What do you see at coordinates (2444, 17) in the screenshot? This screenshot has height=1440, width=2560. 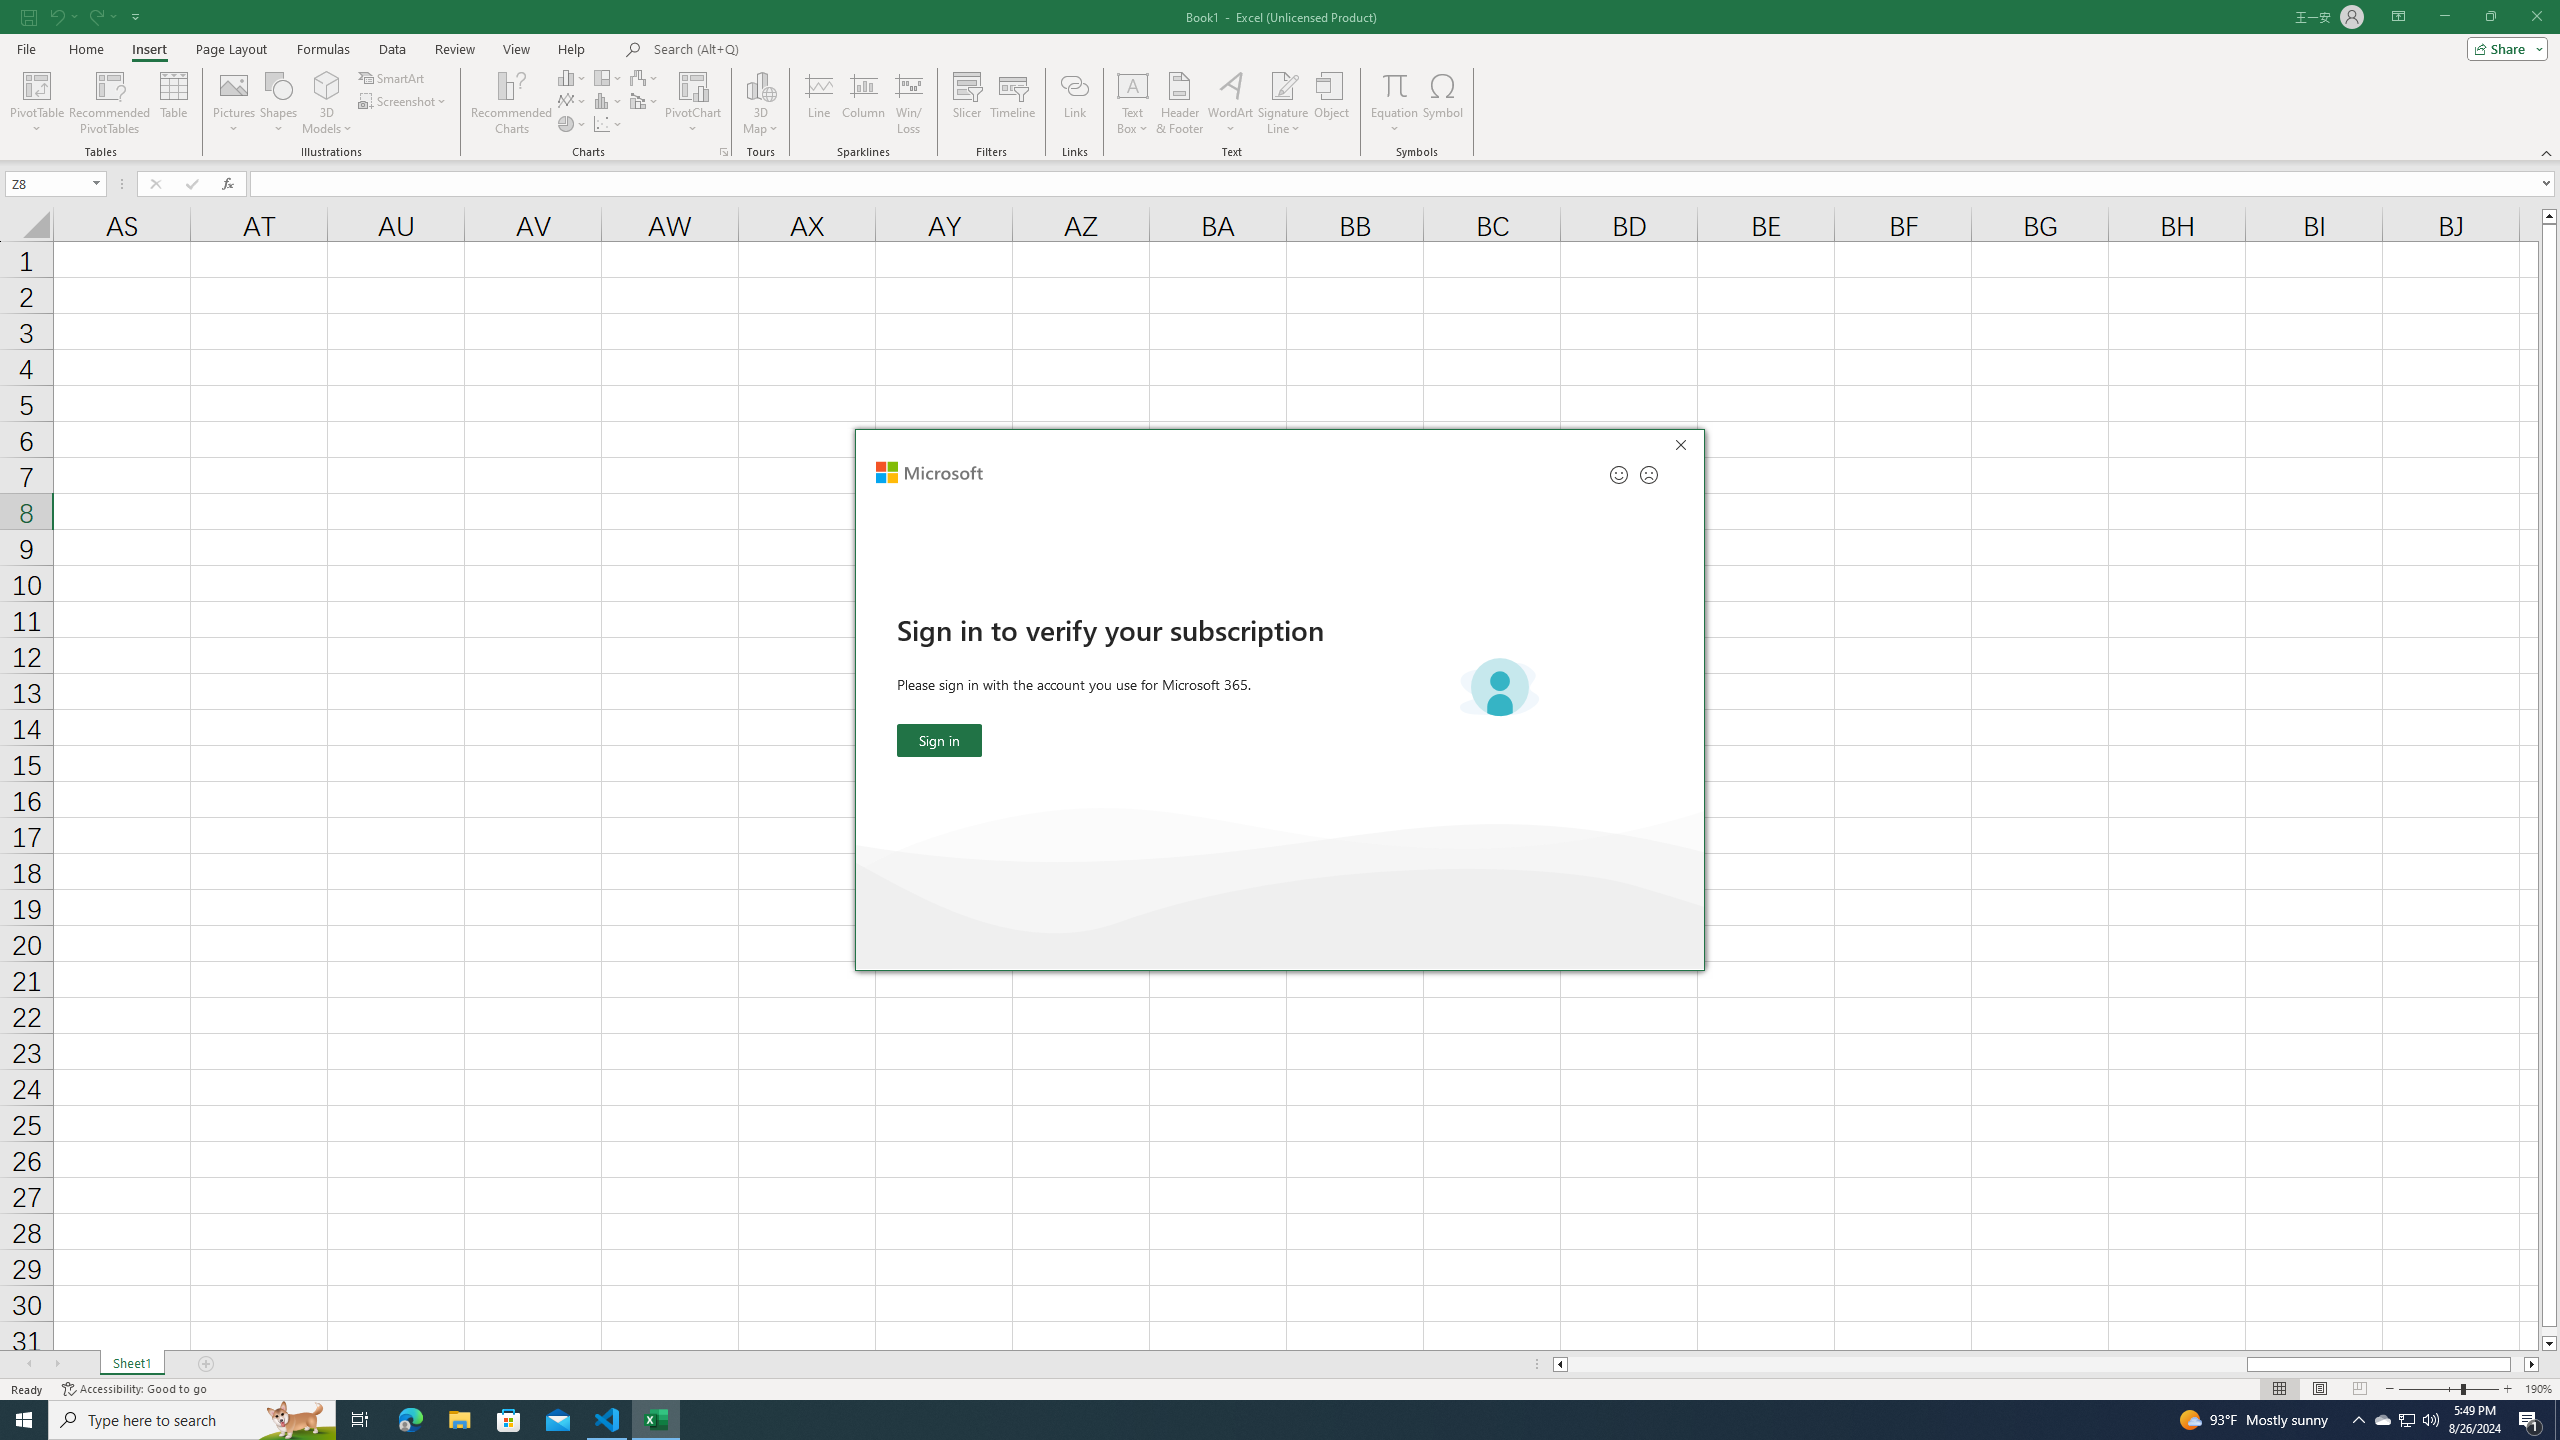 I see `Minimize` at bounding box center [2444, 17].